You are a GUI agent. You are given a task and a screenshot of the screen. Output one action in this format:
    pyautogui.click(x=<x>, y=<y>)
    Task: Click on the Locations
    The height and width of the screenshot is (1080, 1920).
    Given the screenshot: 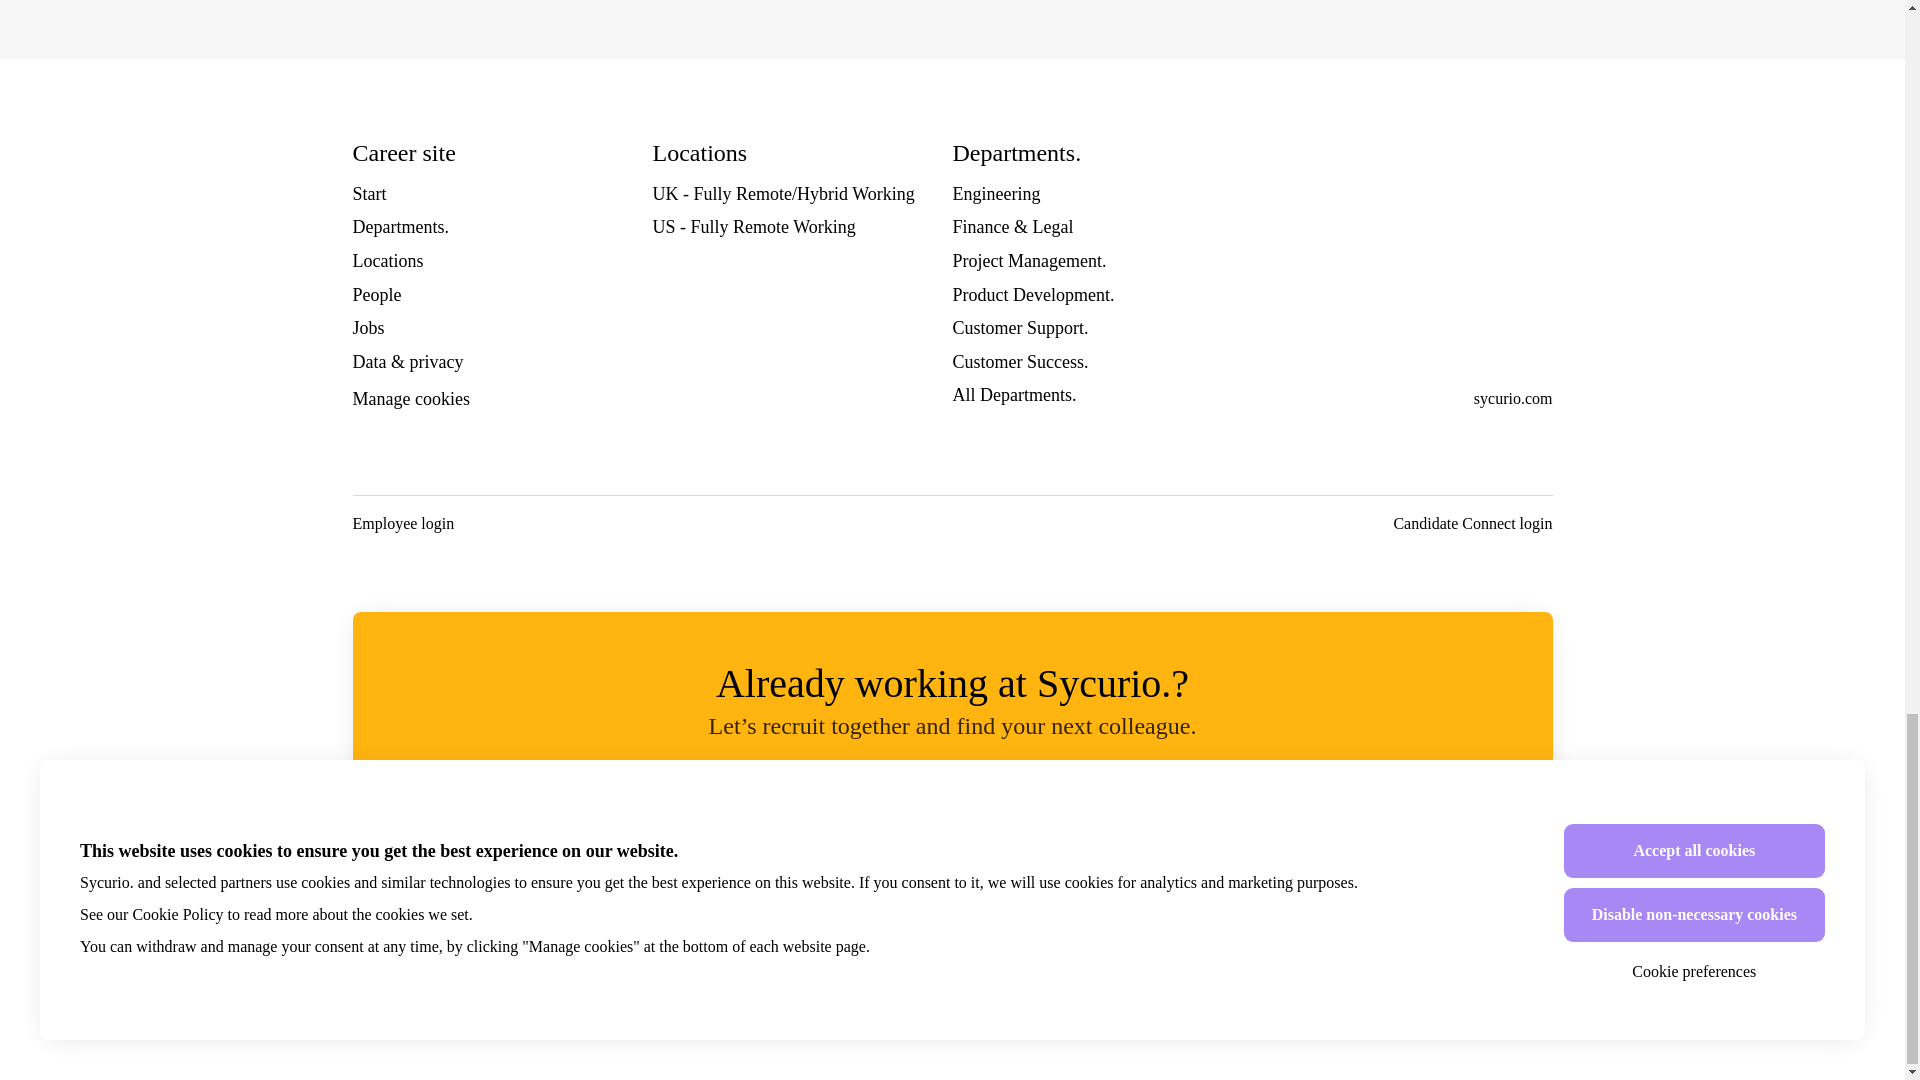 What is the action you would take?
    pyautogui.click(x=386, y=261)
    